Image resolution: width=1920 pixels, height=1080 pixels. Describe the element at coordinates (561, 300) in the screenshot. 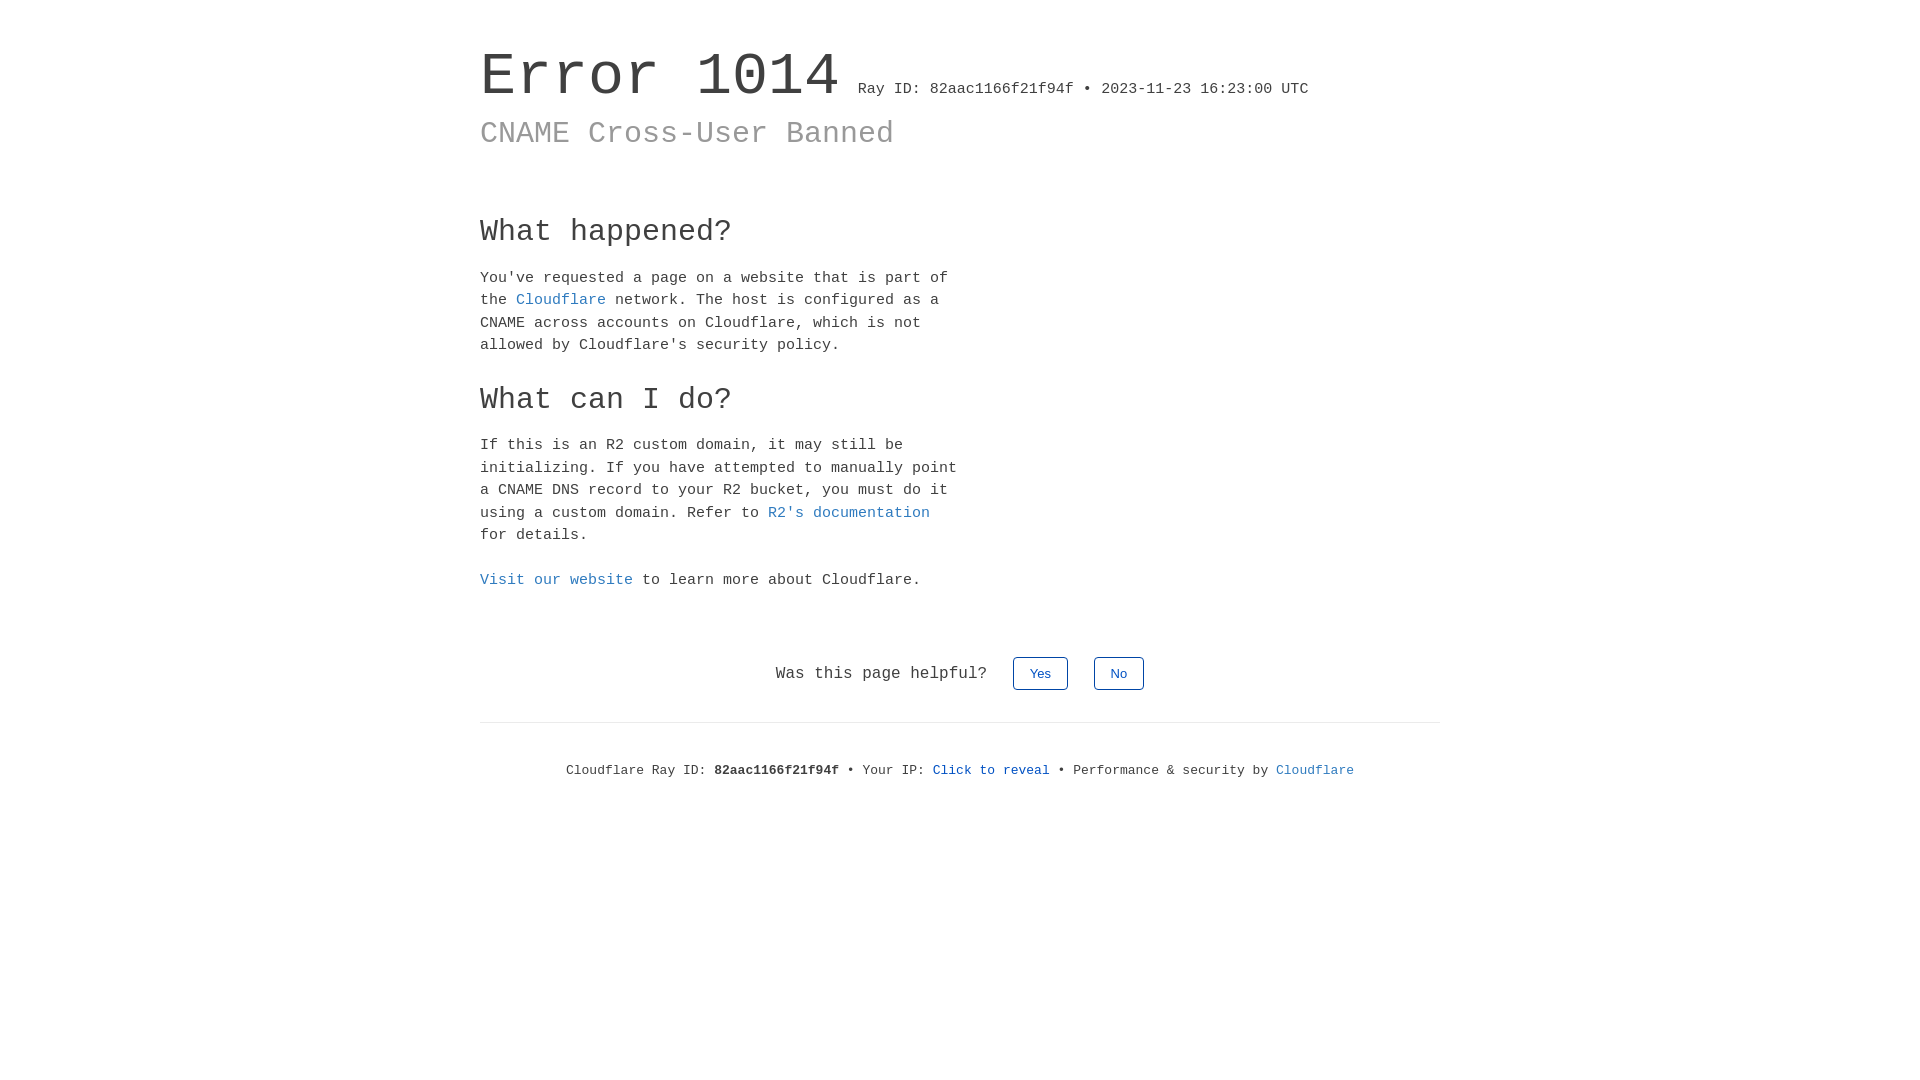

I see `Cloudflare` at that location.